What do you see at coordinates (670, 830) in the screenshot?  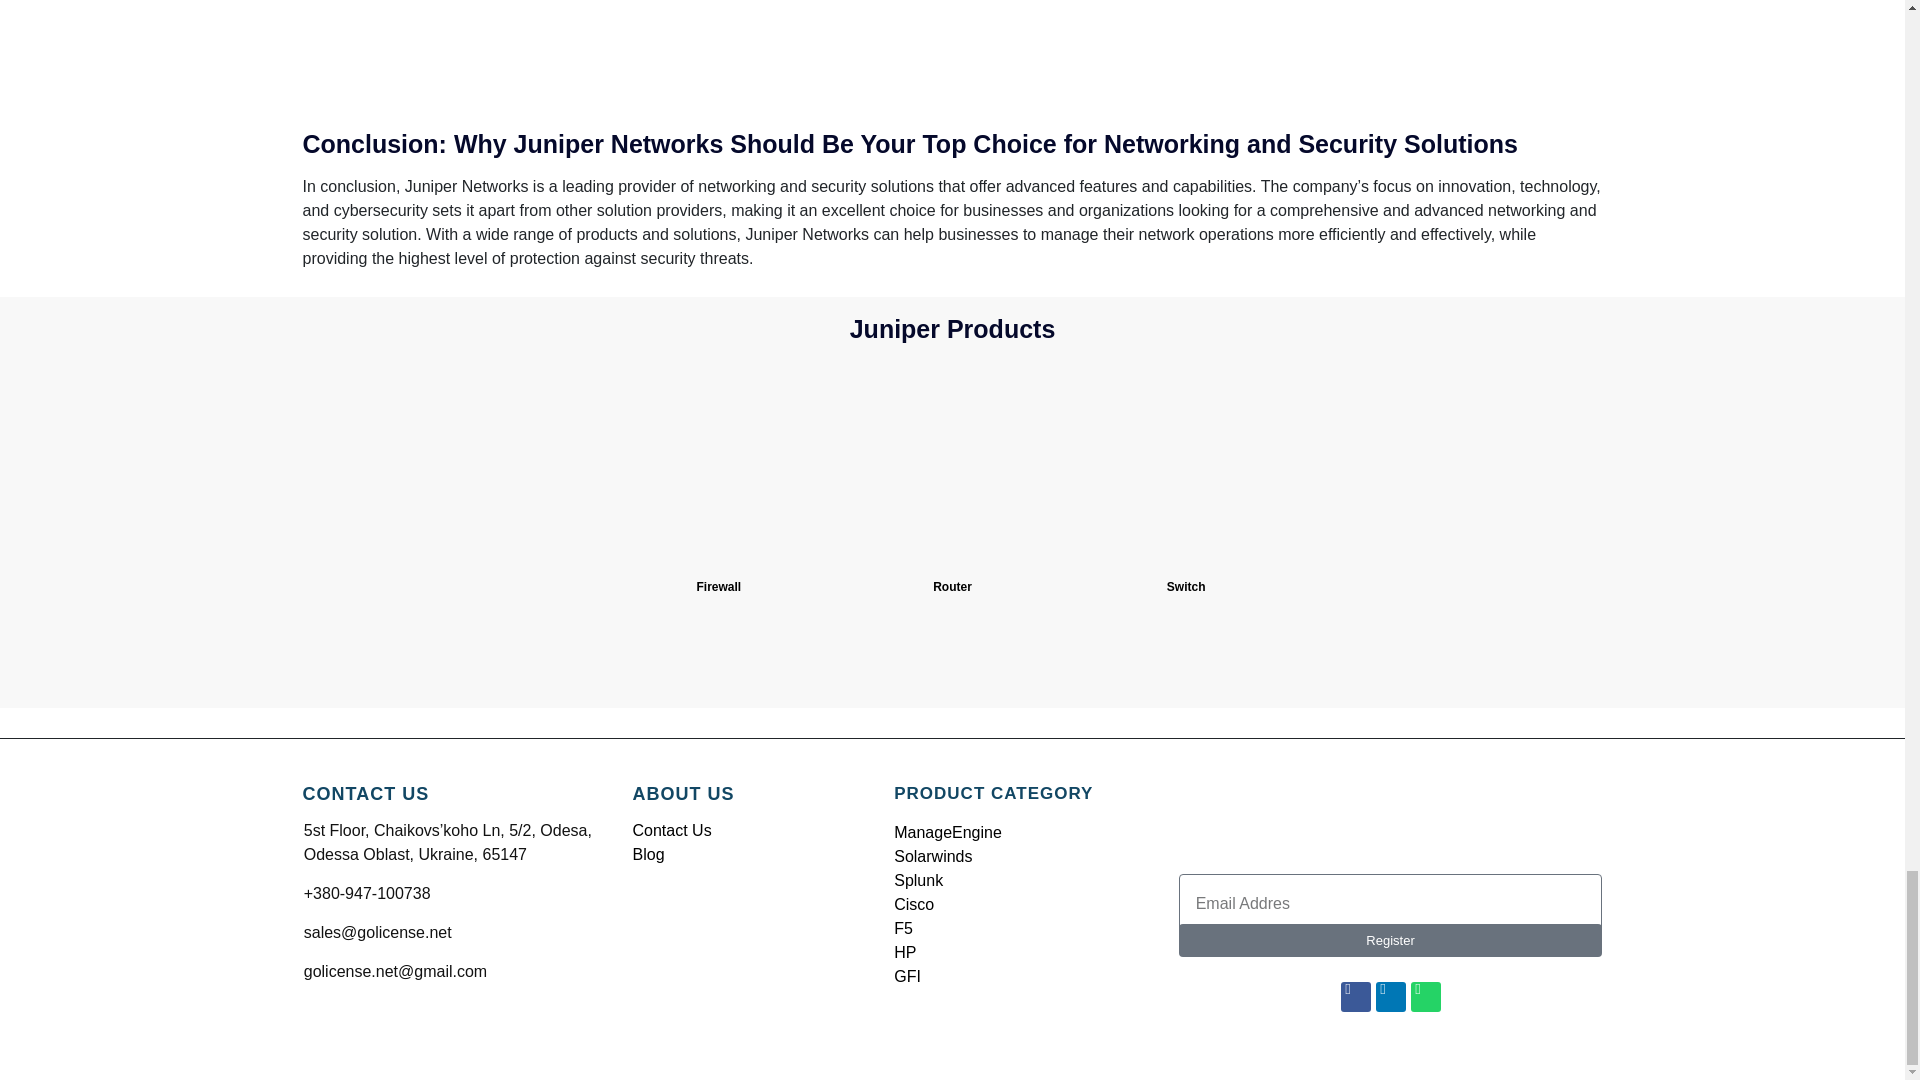 I see `Contact Us` at bounding box center [670, 830].